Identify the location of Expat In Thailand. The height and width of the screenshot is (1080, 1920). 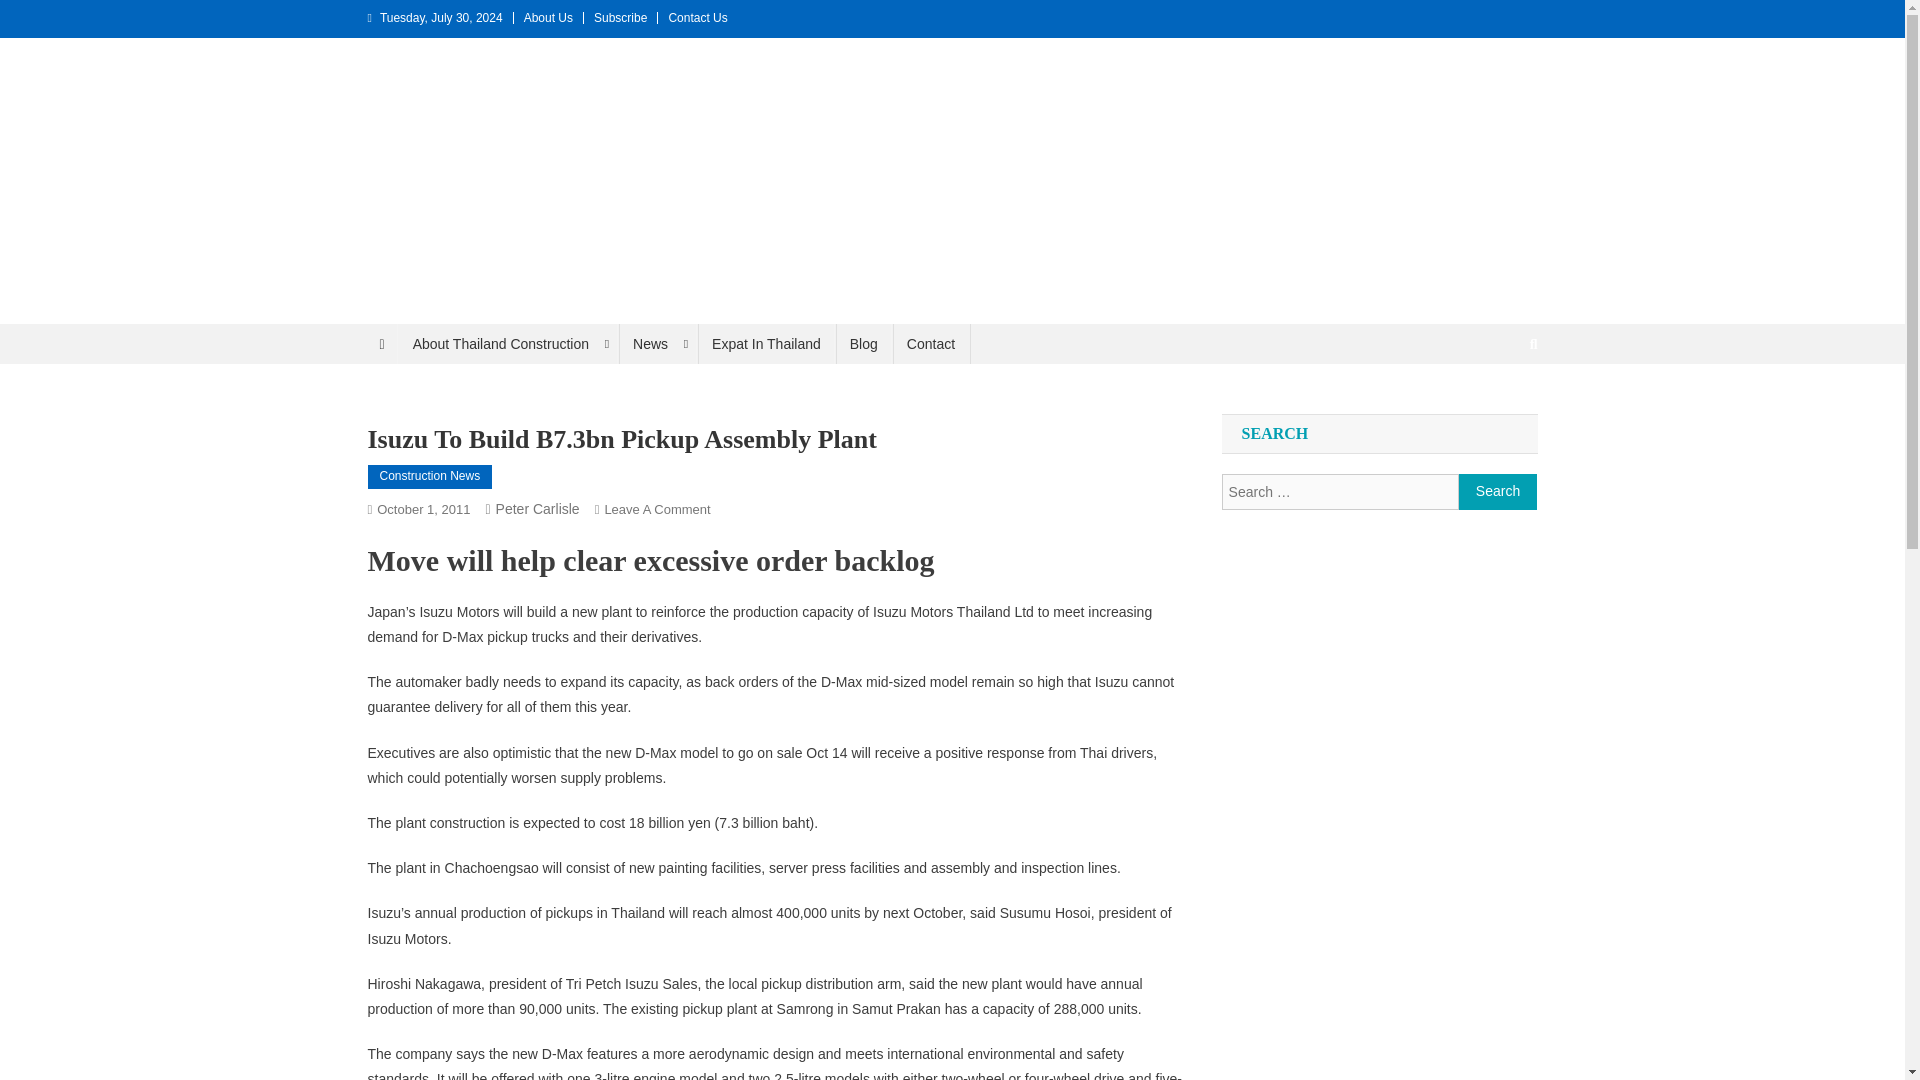
(766, 344).